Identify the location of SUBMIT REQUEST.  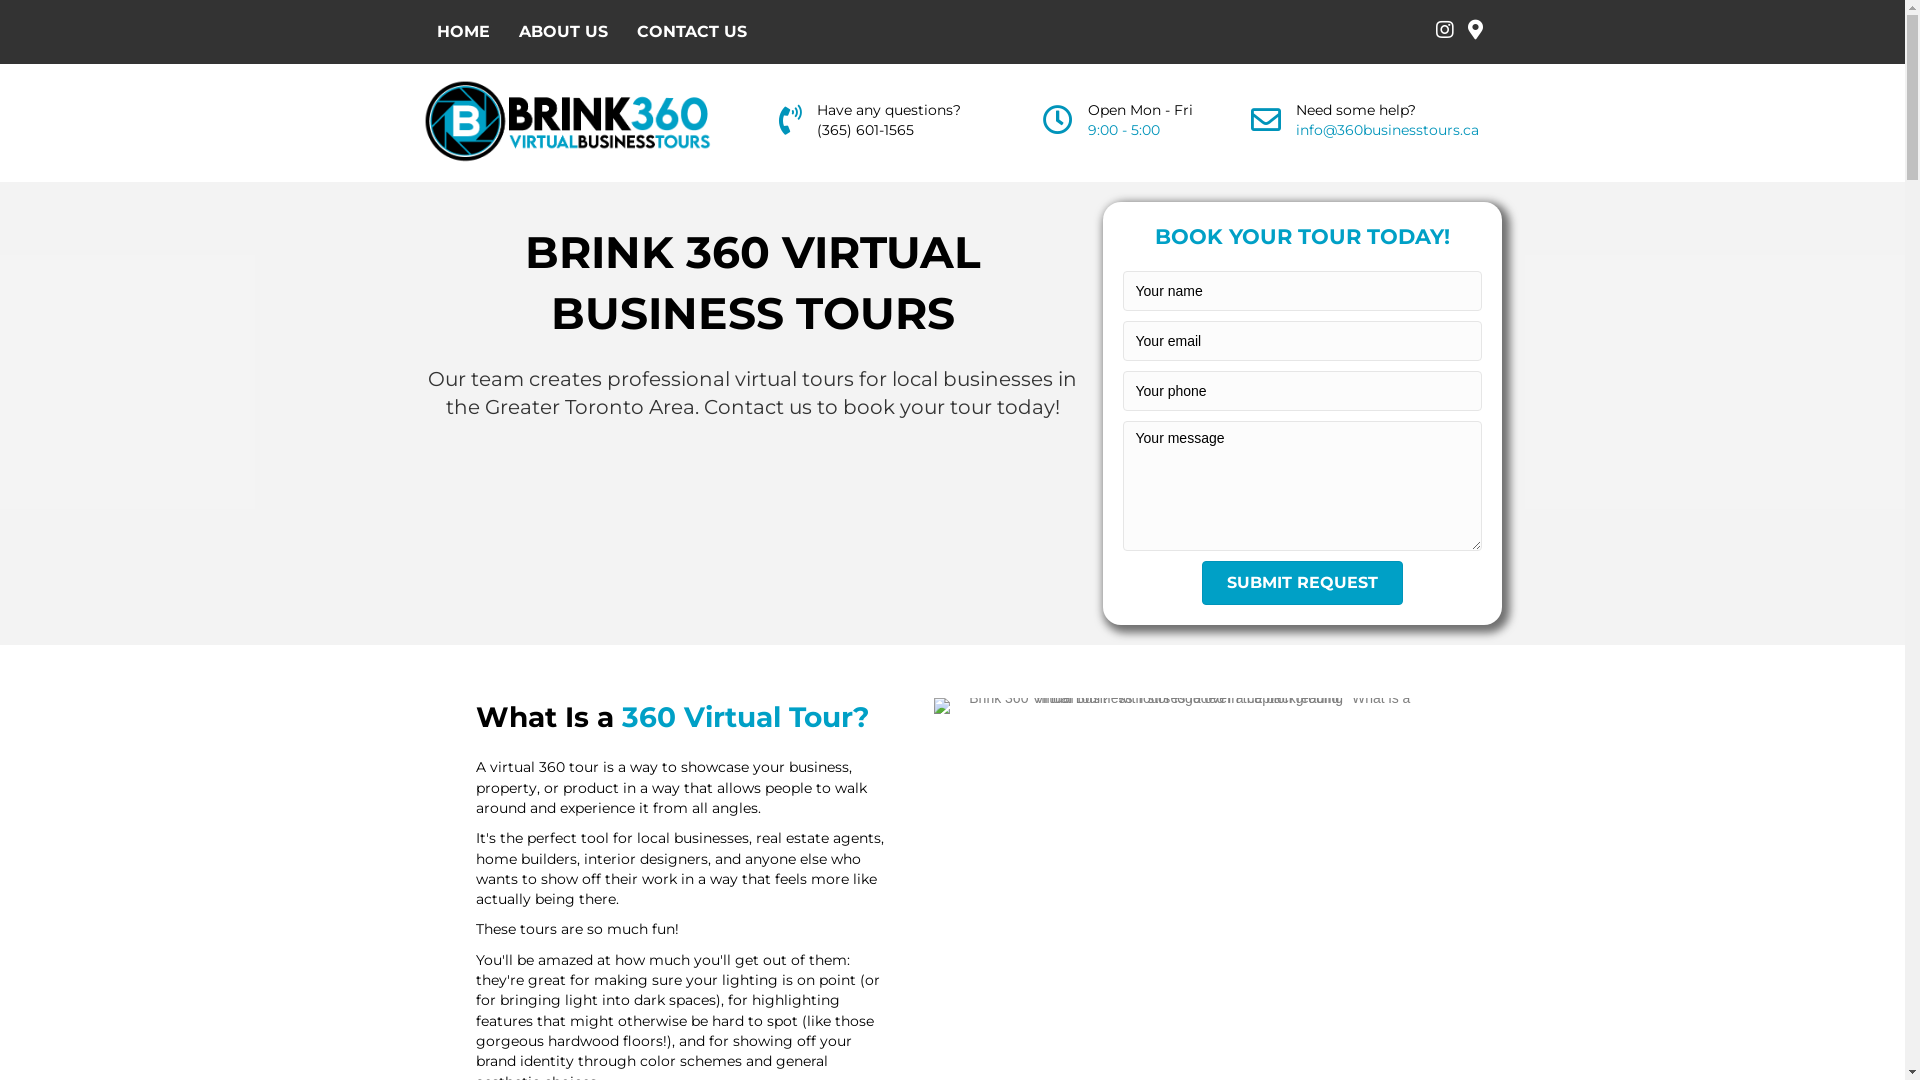
(1302, 583).